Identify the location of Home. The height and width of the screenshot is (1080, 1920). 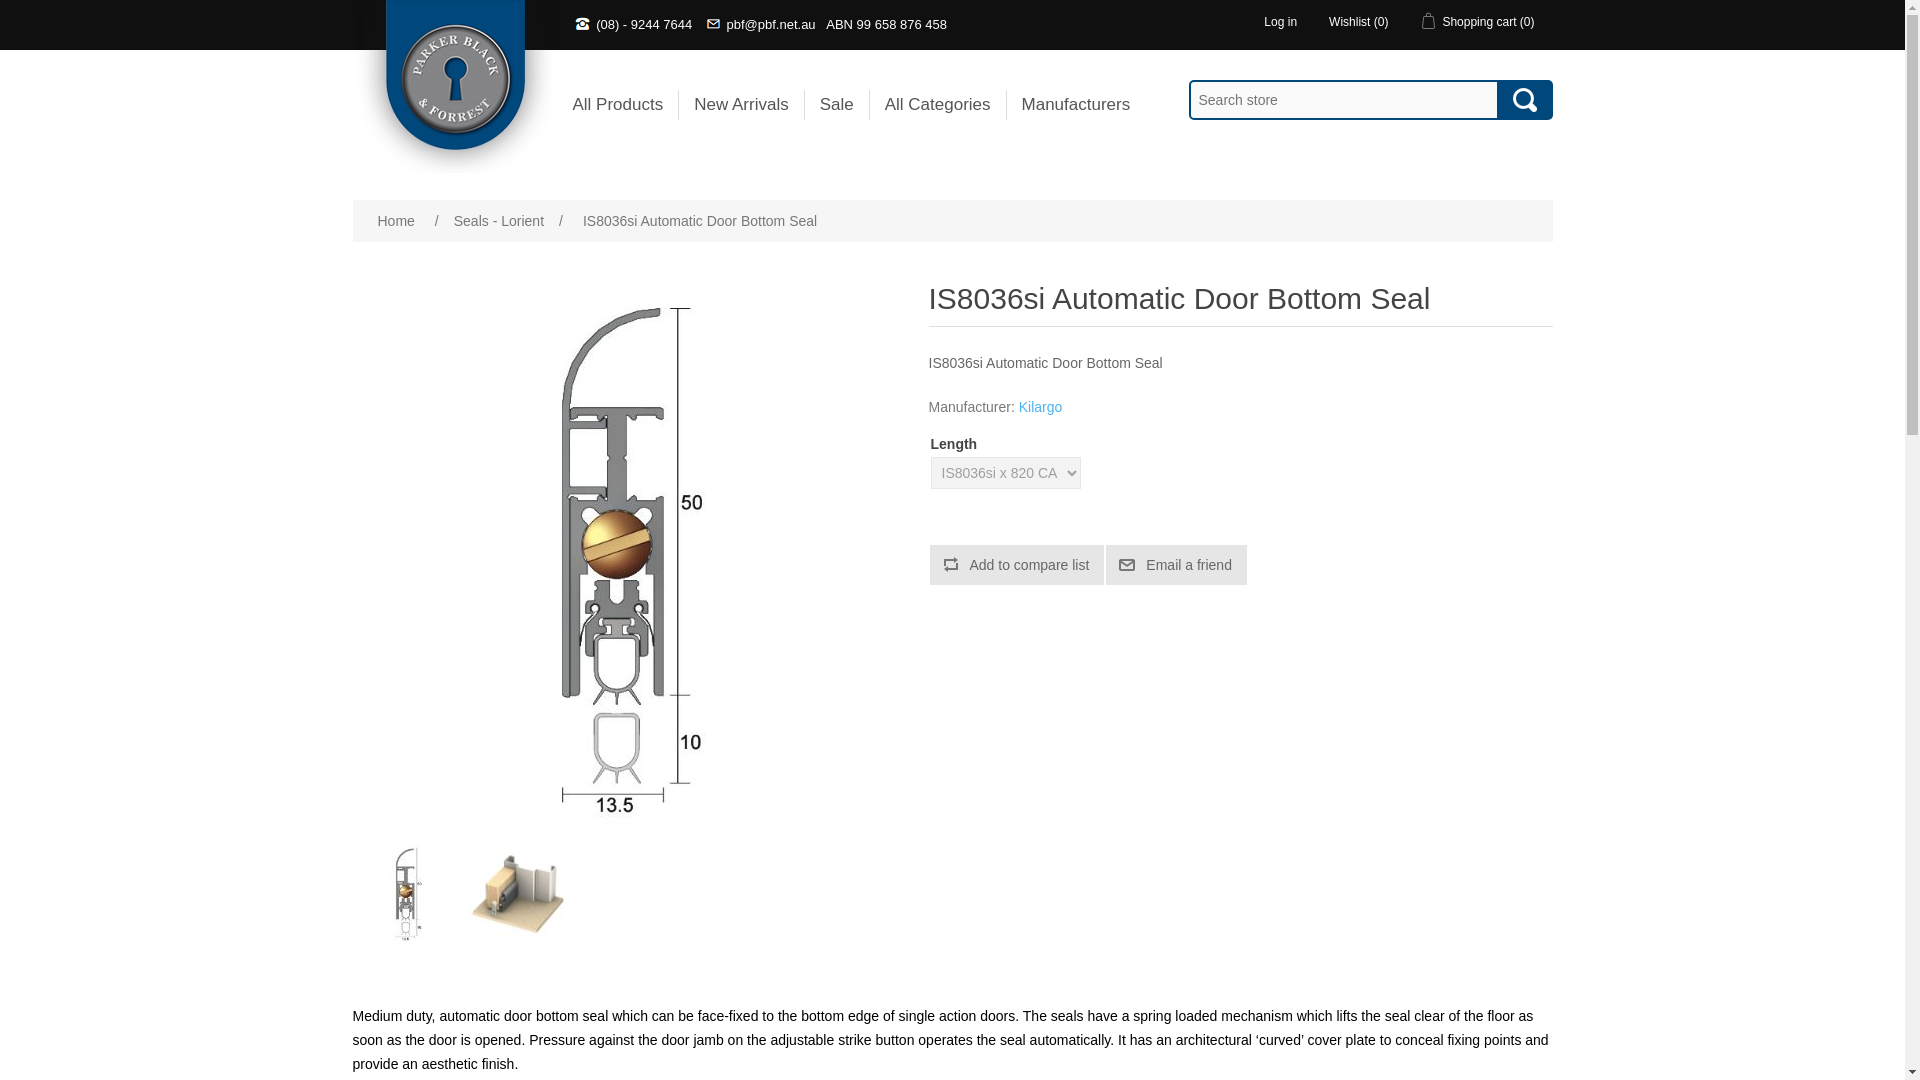
(395, 220).